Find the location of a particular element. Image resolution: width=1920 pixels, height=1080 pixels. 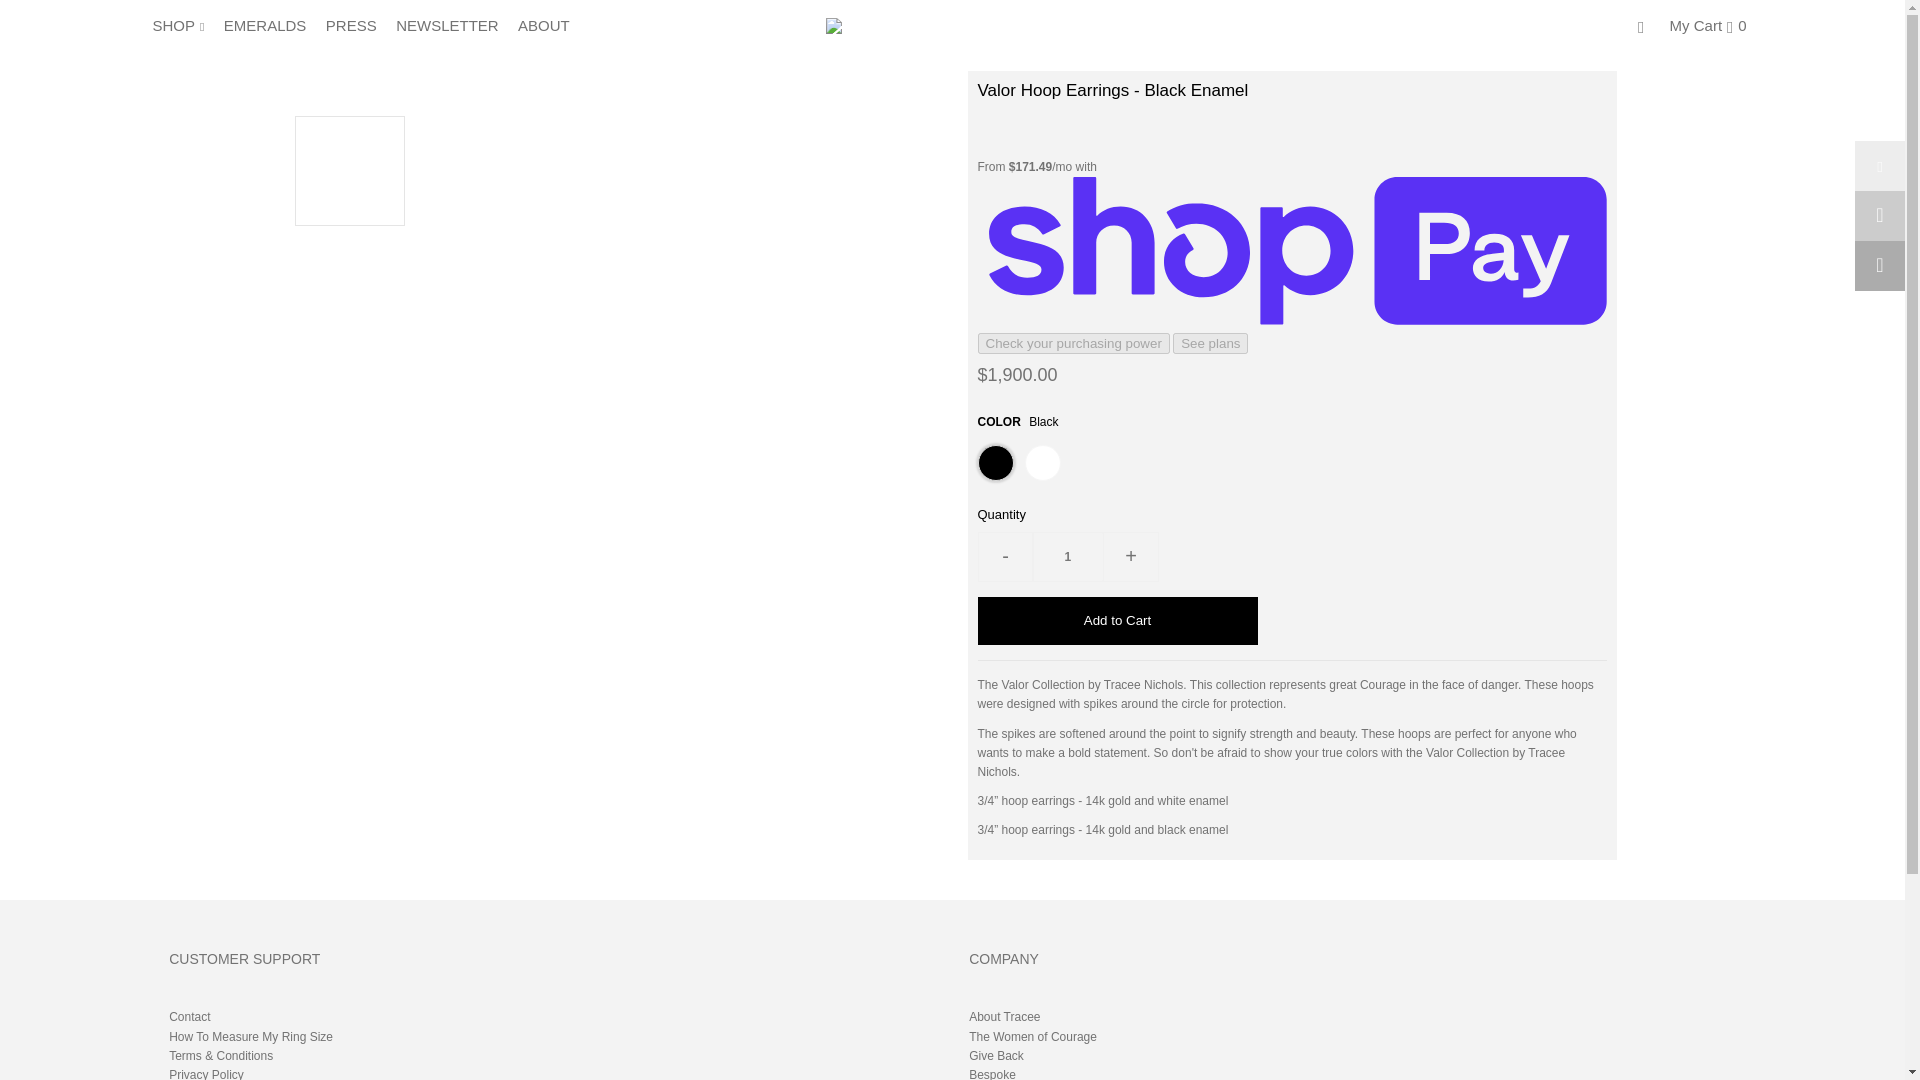

1 is located at coordinates (1068, 557).